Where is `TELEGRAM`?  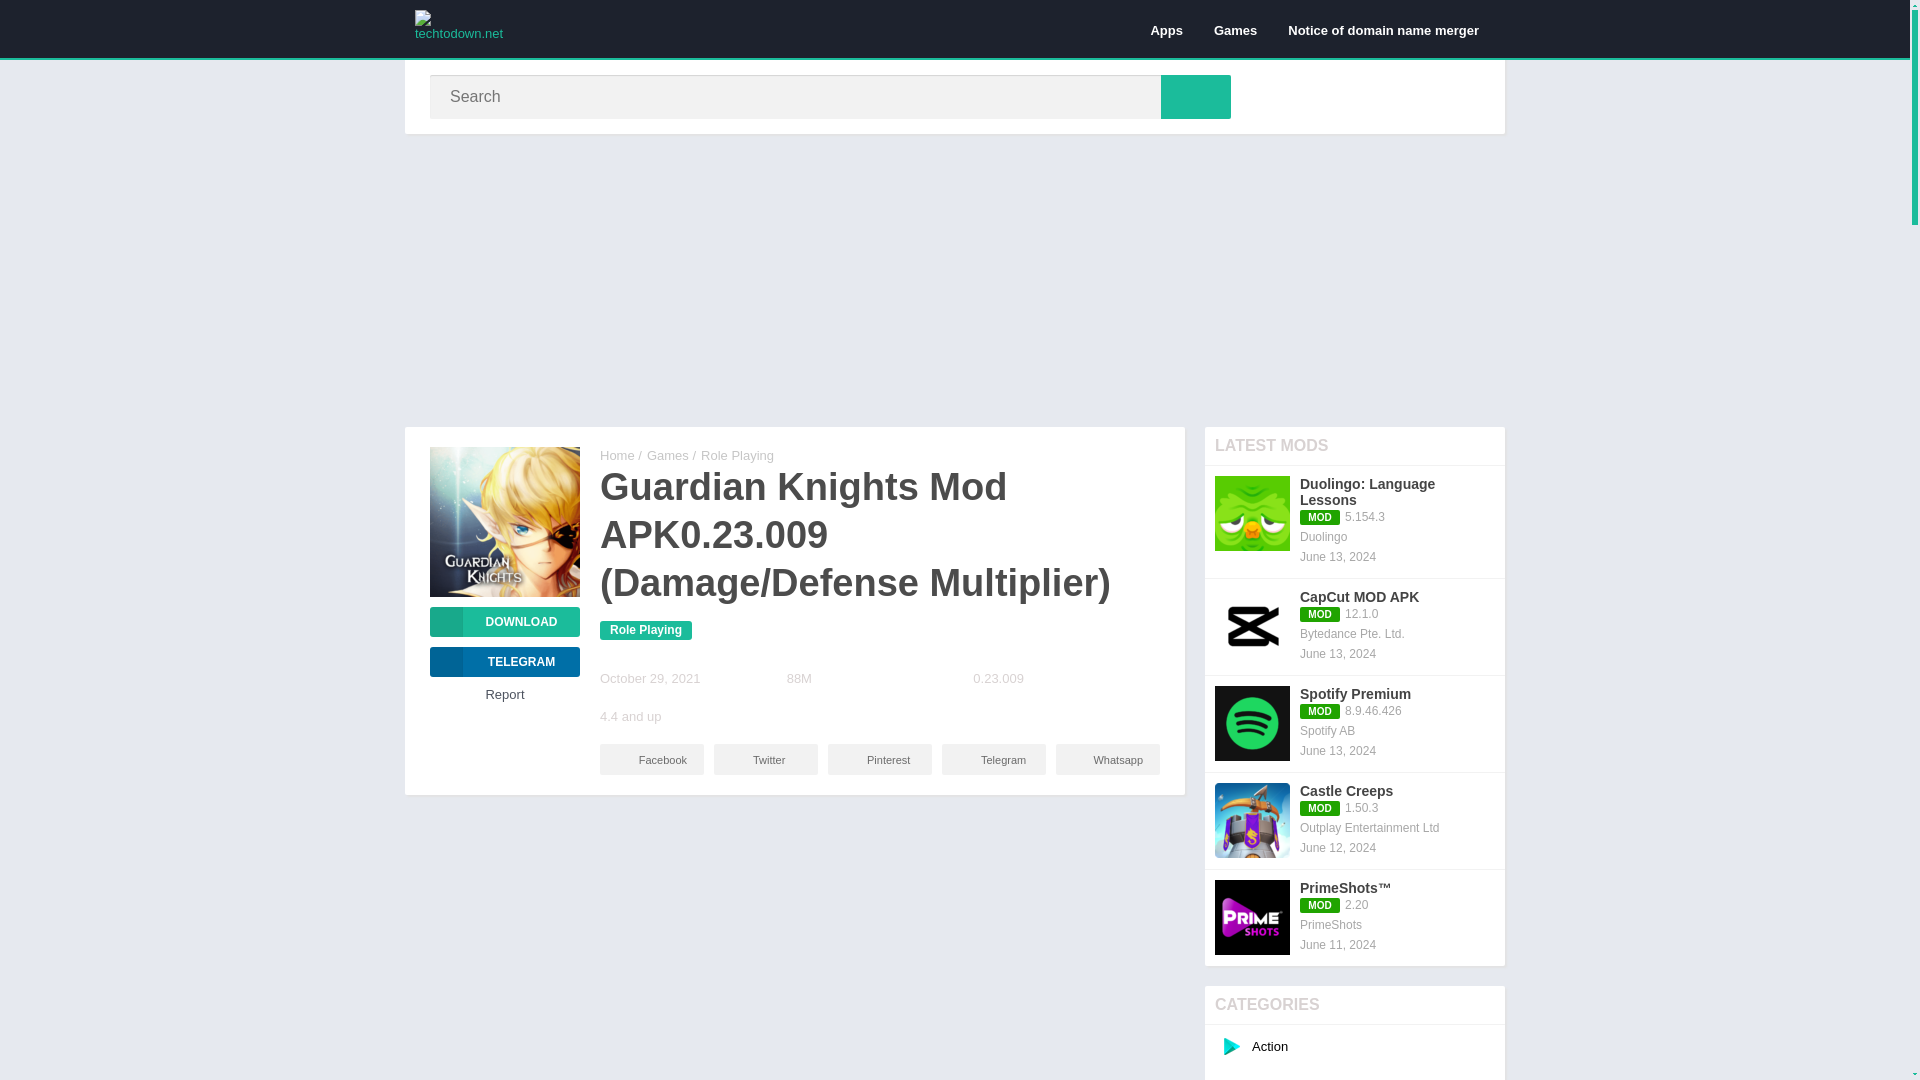 TELEGRAM is located at coordinates (504, 662).